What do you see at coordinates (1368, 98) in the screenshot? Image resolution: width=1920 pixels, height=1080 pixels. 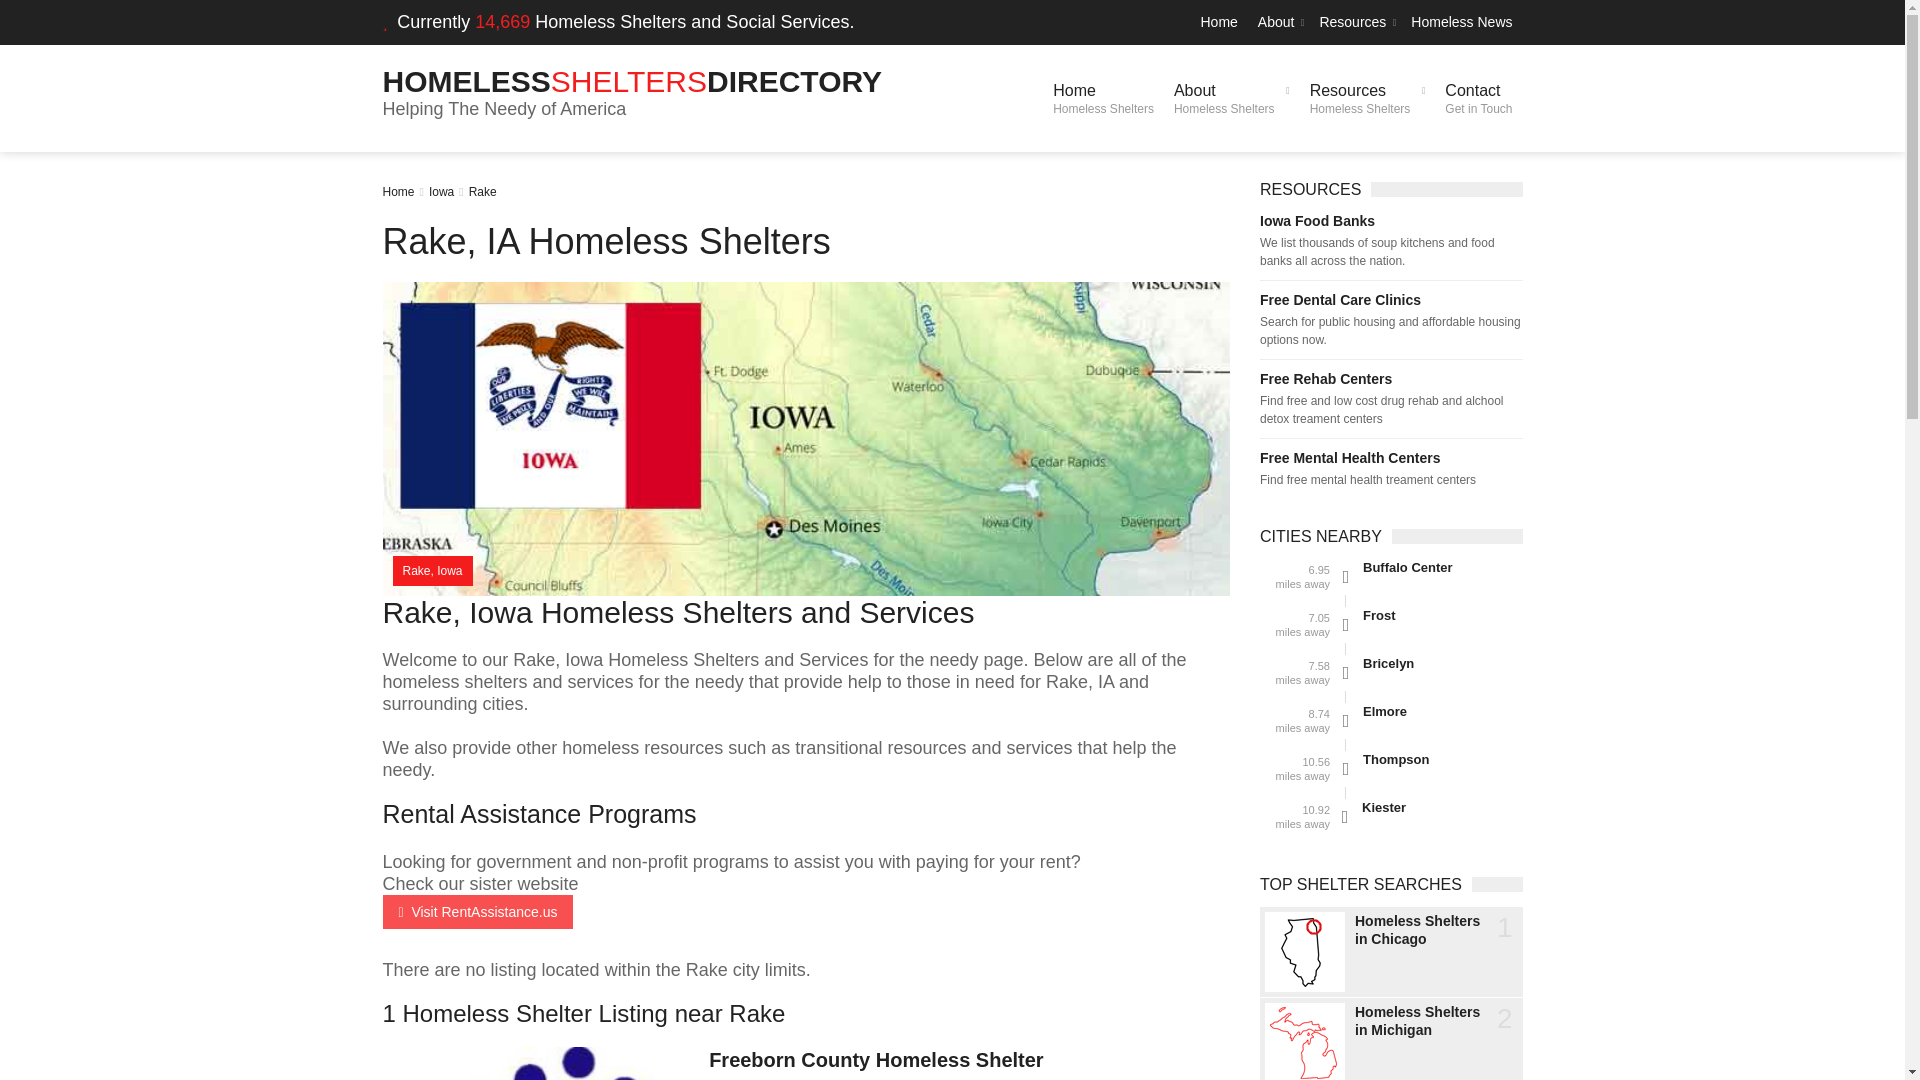 I see `Home` at bounding box center [1368, 98].